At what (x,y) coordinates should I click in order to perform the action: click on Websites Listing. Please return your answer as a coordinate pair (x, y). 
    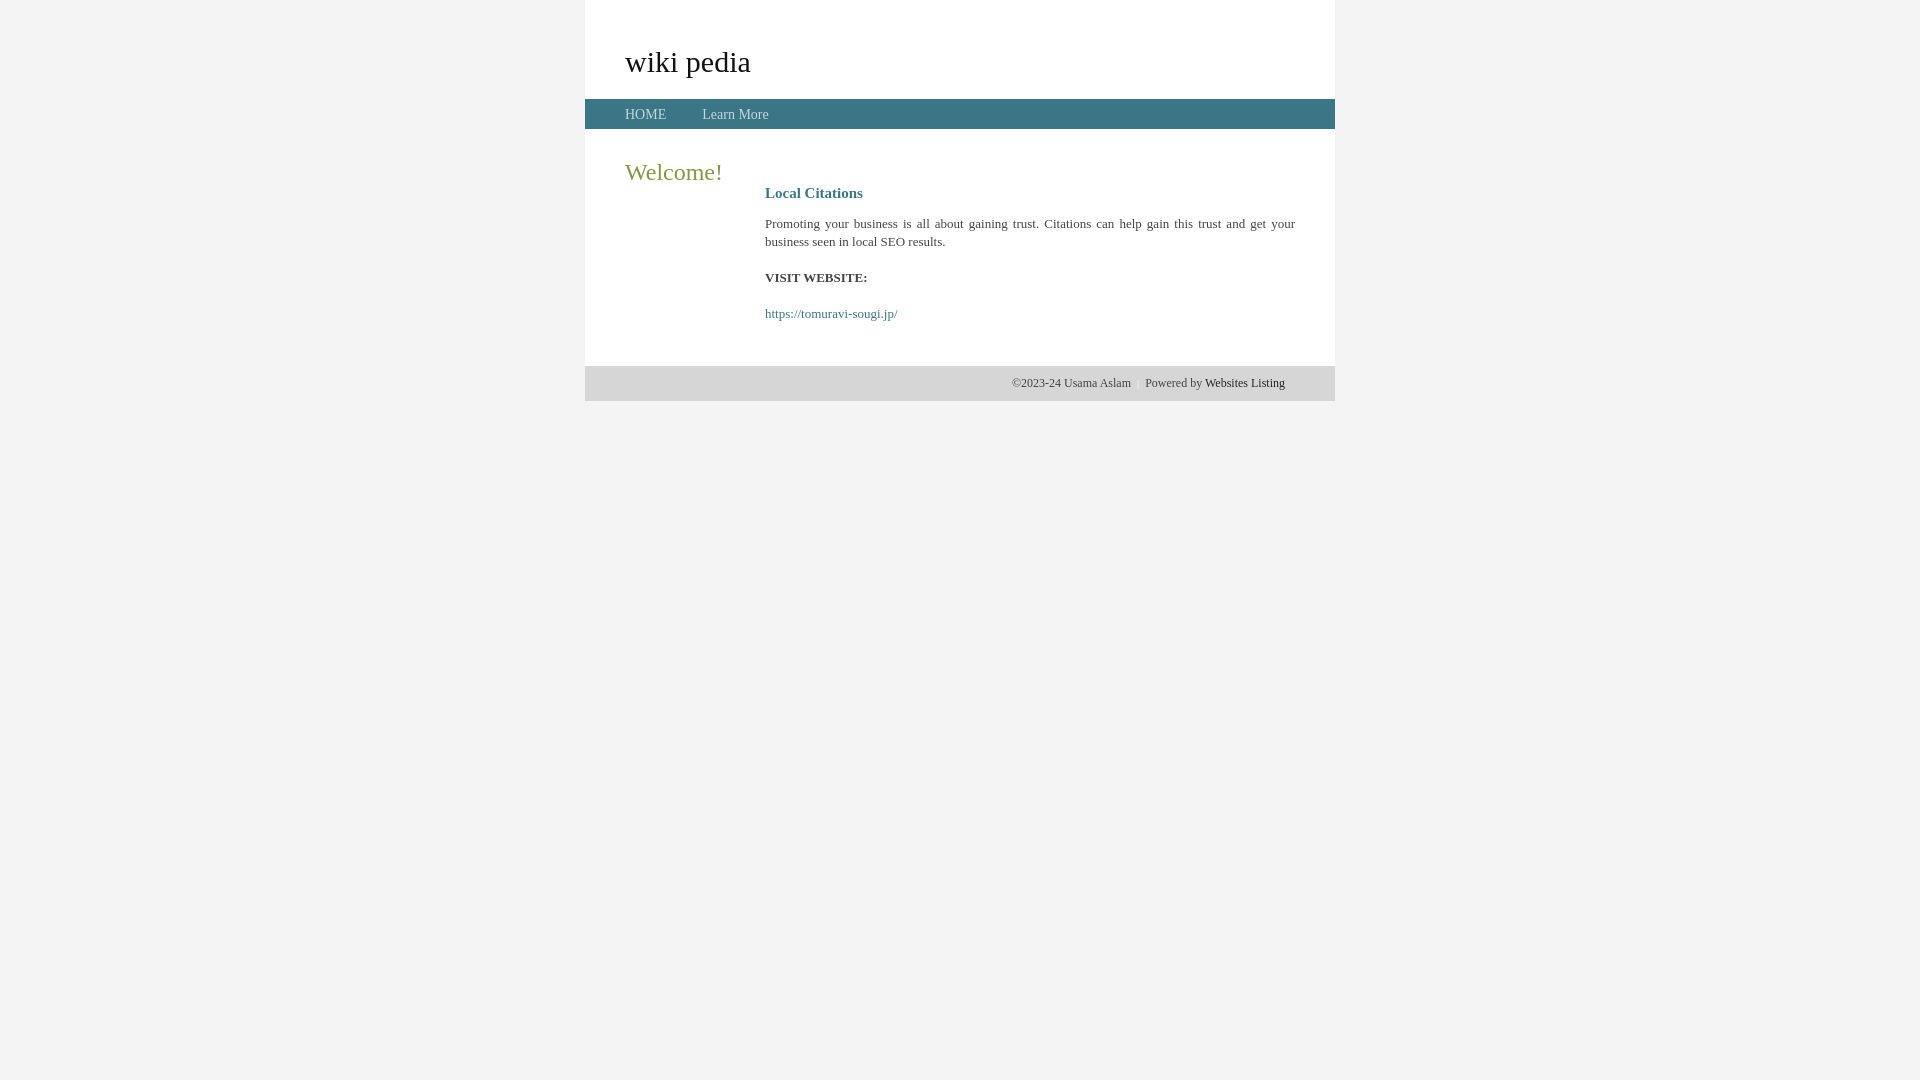
    Looking at the image, I should click on (1245, 383).